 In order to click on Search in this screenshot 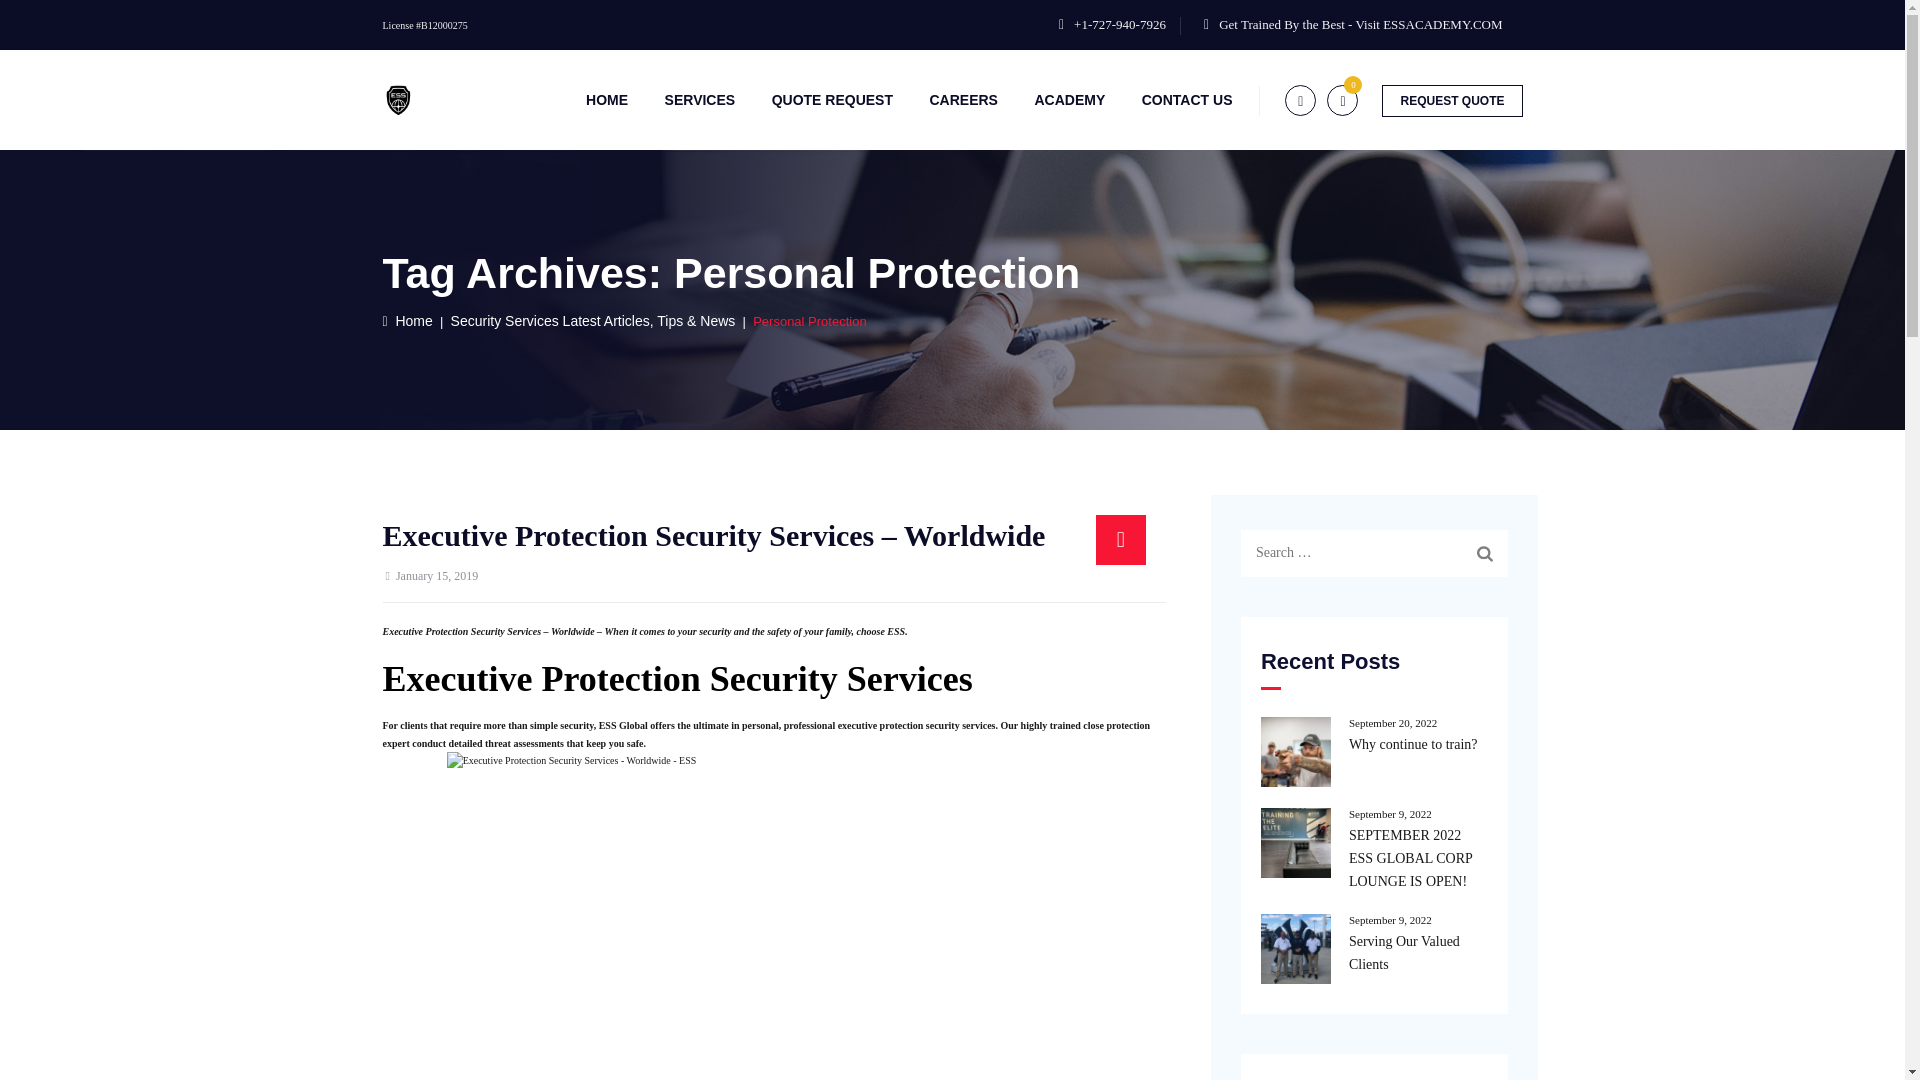, I will do `click(1484, 552)`.